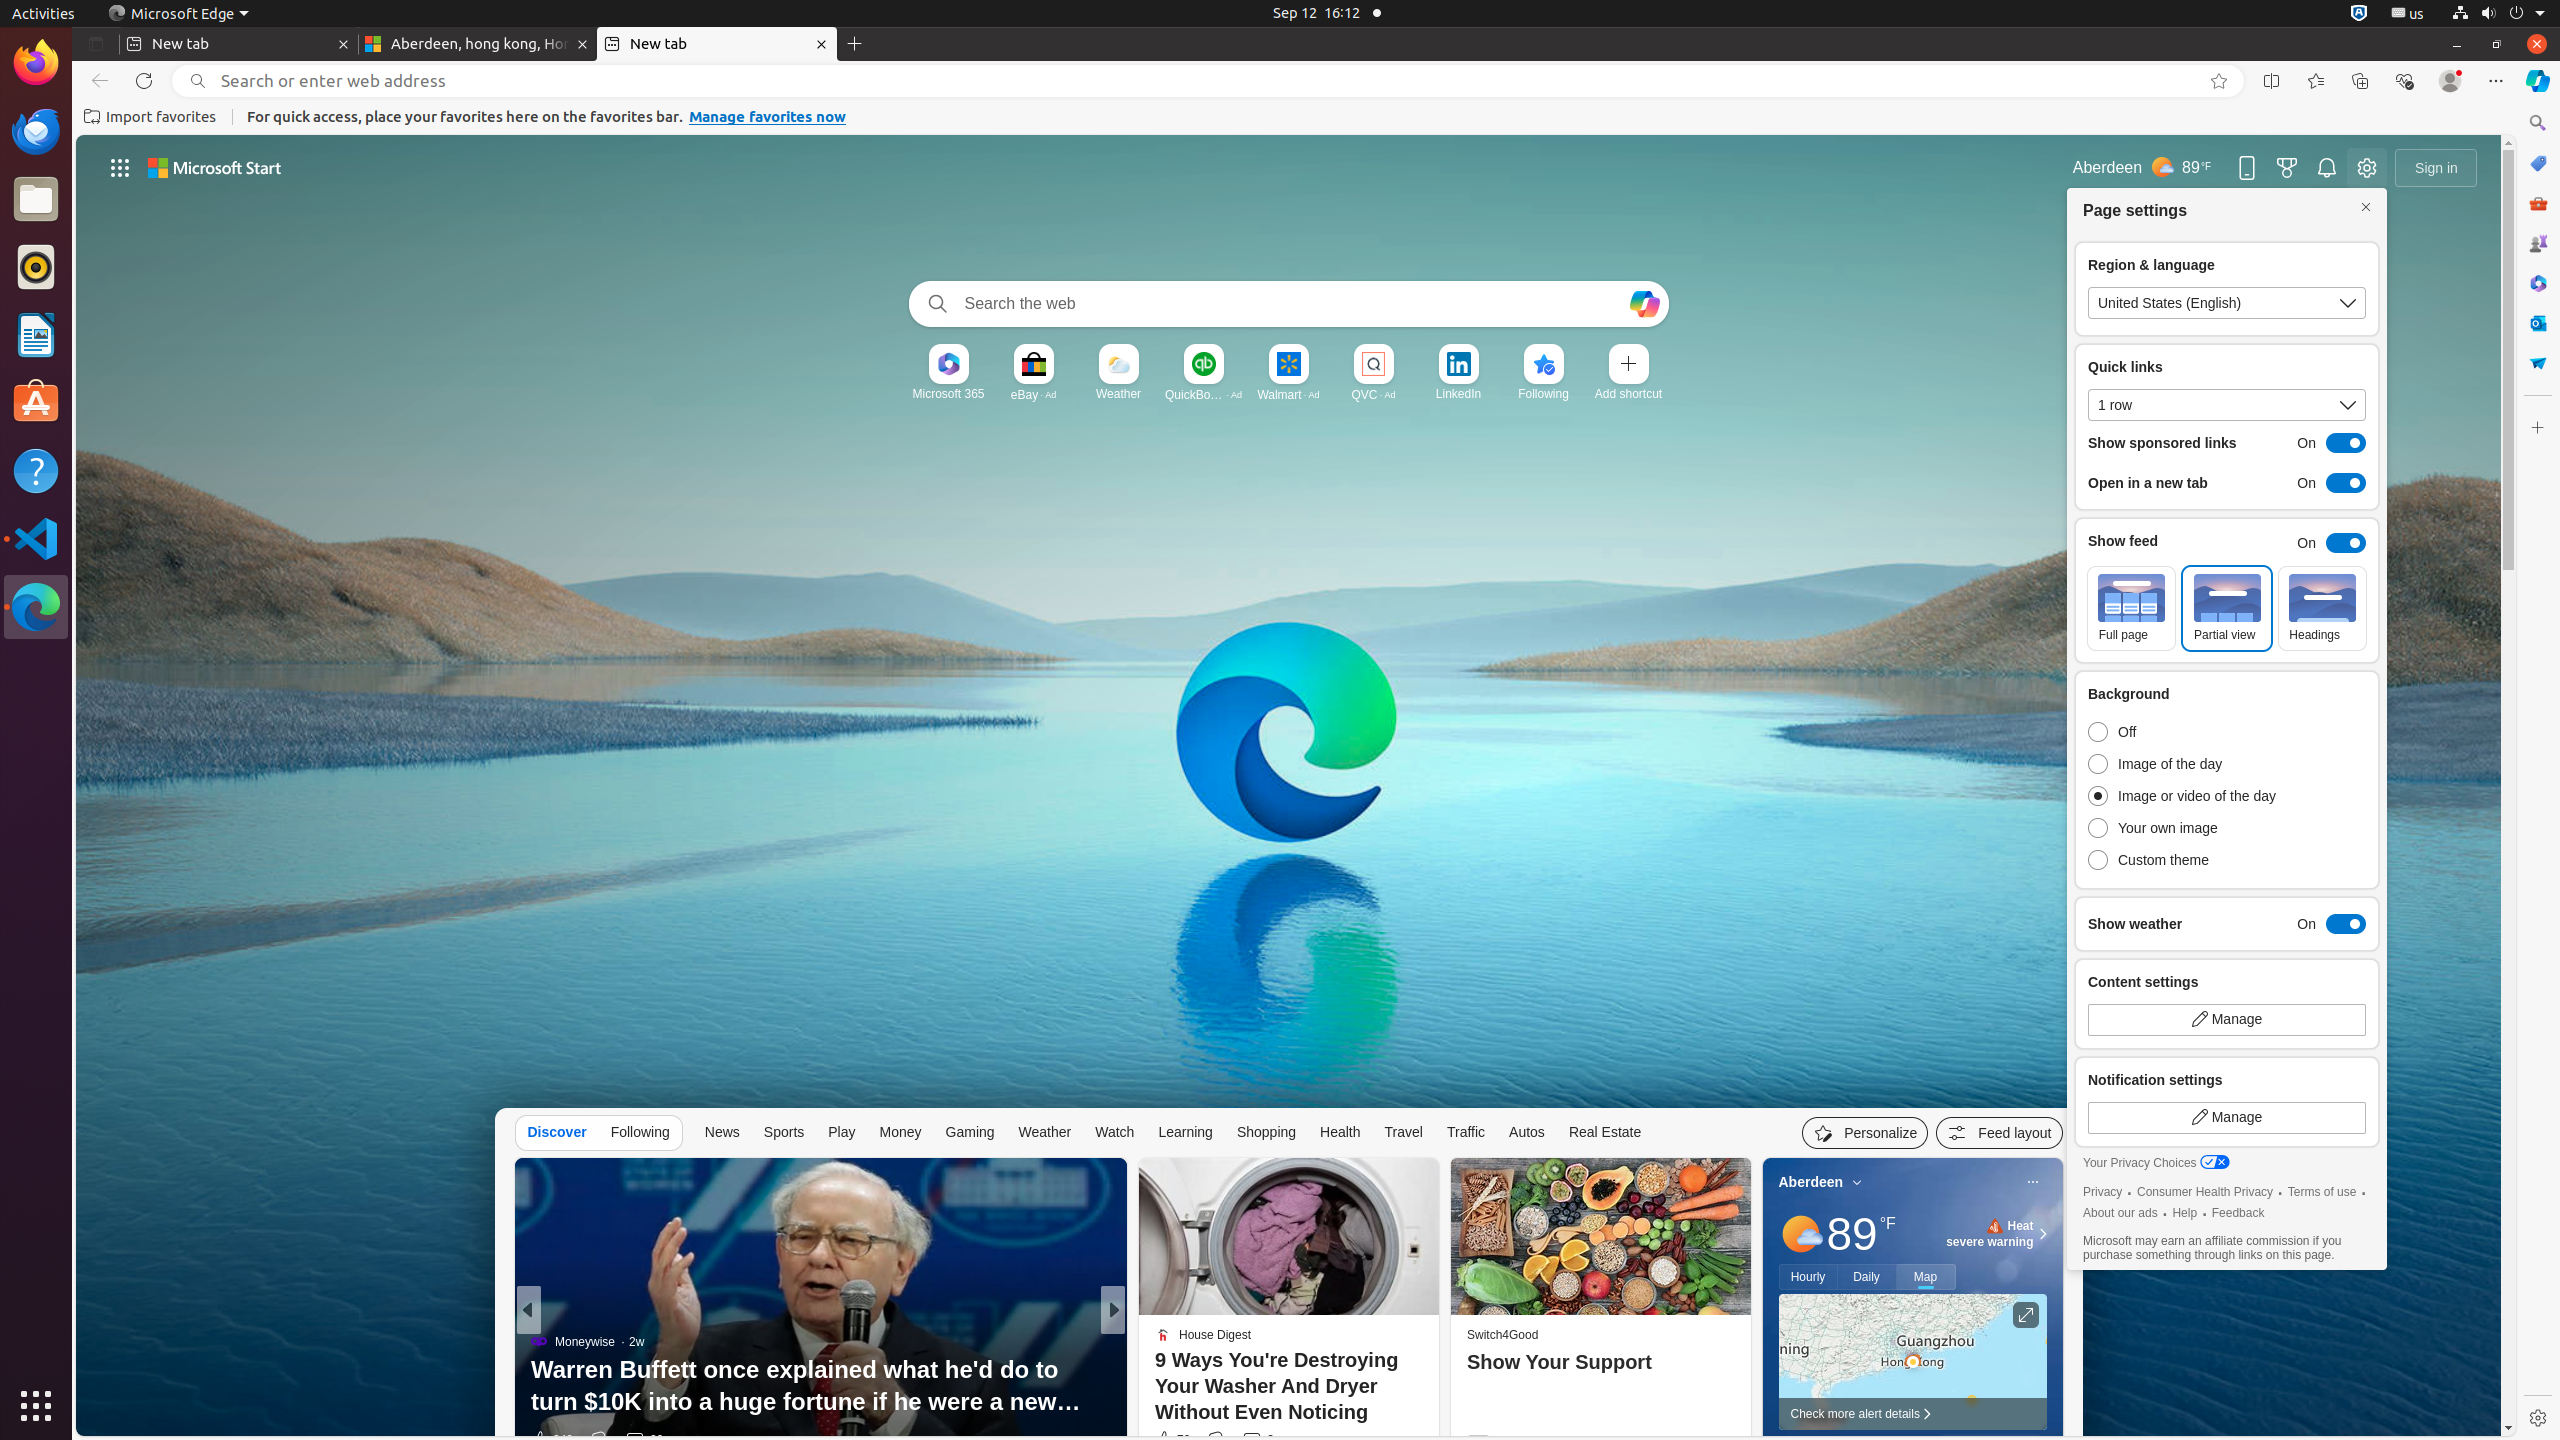 The width and height of the screenshot is (2560, 1440). What do you see at coordinates (144, 81) in the screenshot?
I see `Refresh` at bounding box center [144, 81].